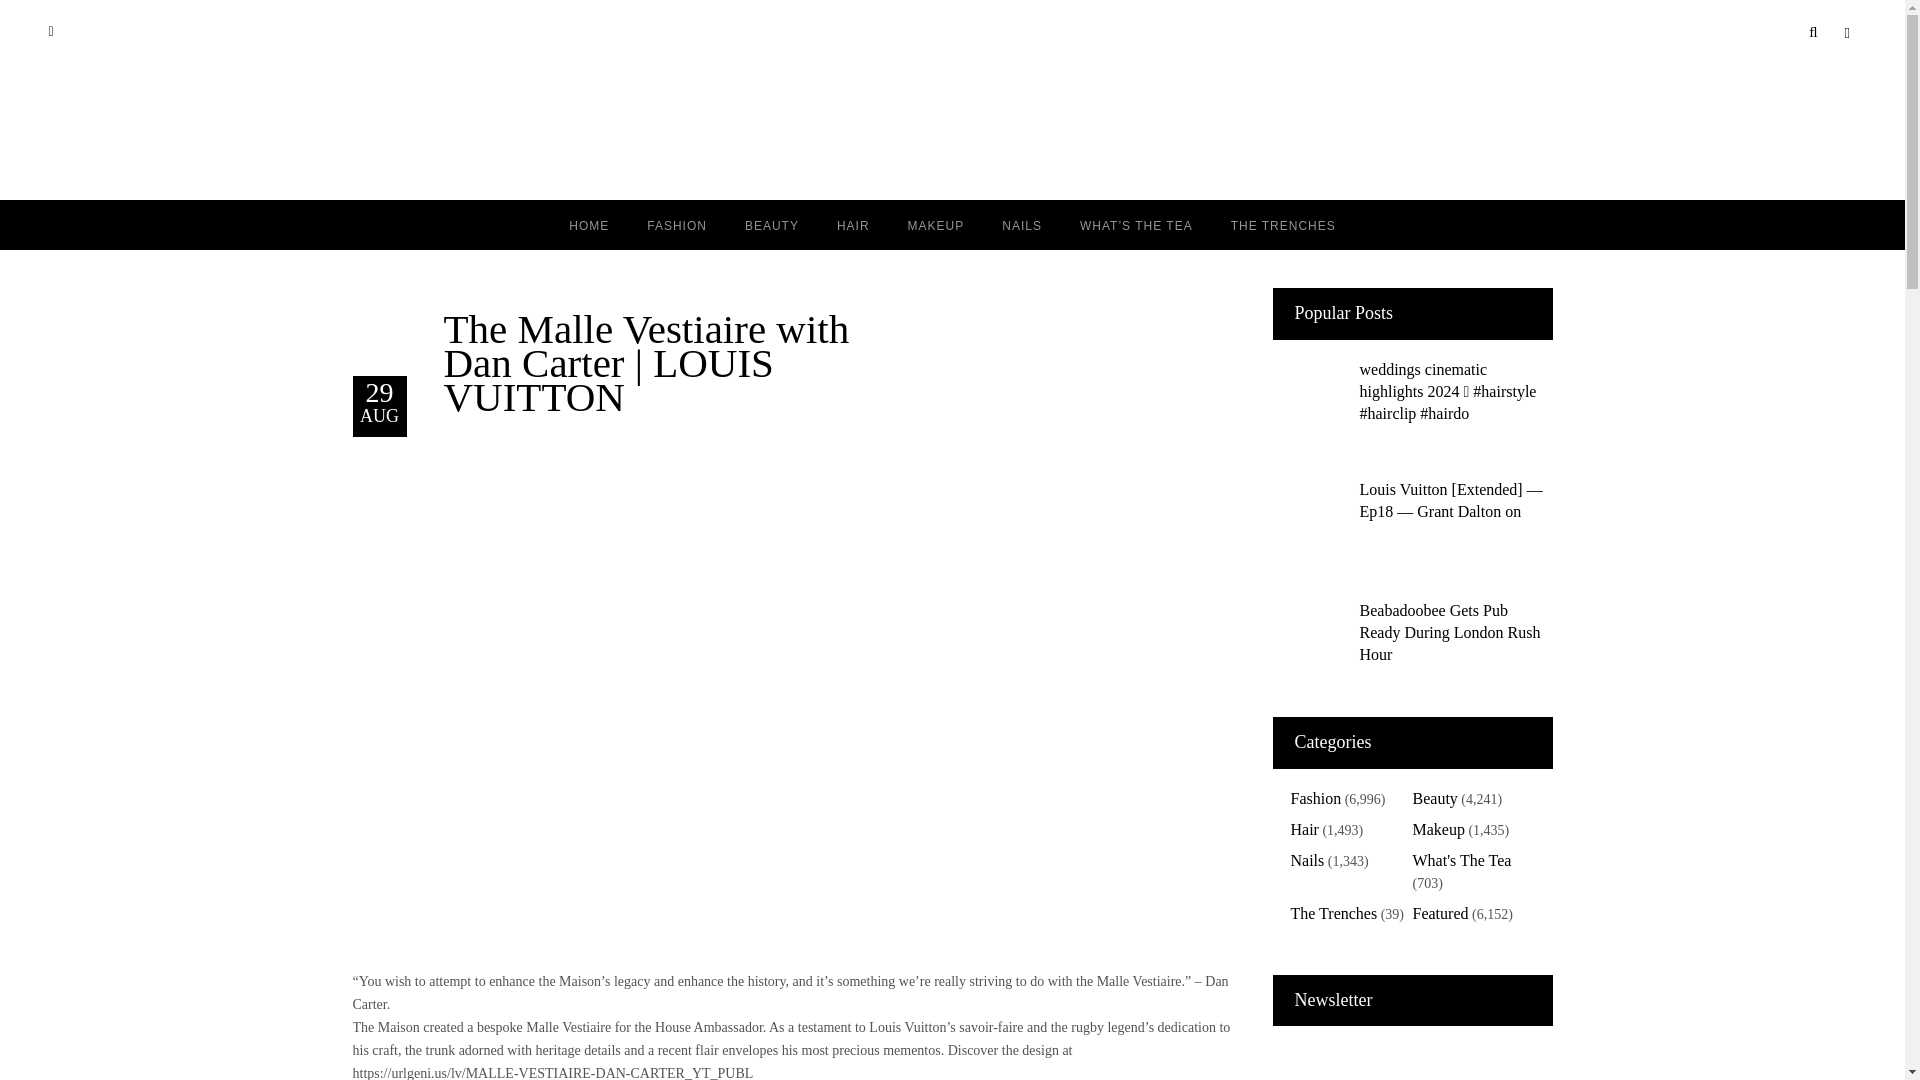  Describe the element at coordinates (676, 224) in the screenshot. I see `FASHION` at that location.